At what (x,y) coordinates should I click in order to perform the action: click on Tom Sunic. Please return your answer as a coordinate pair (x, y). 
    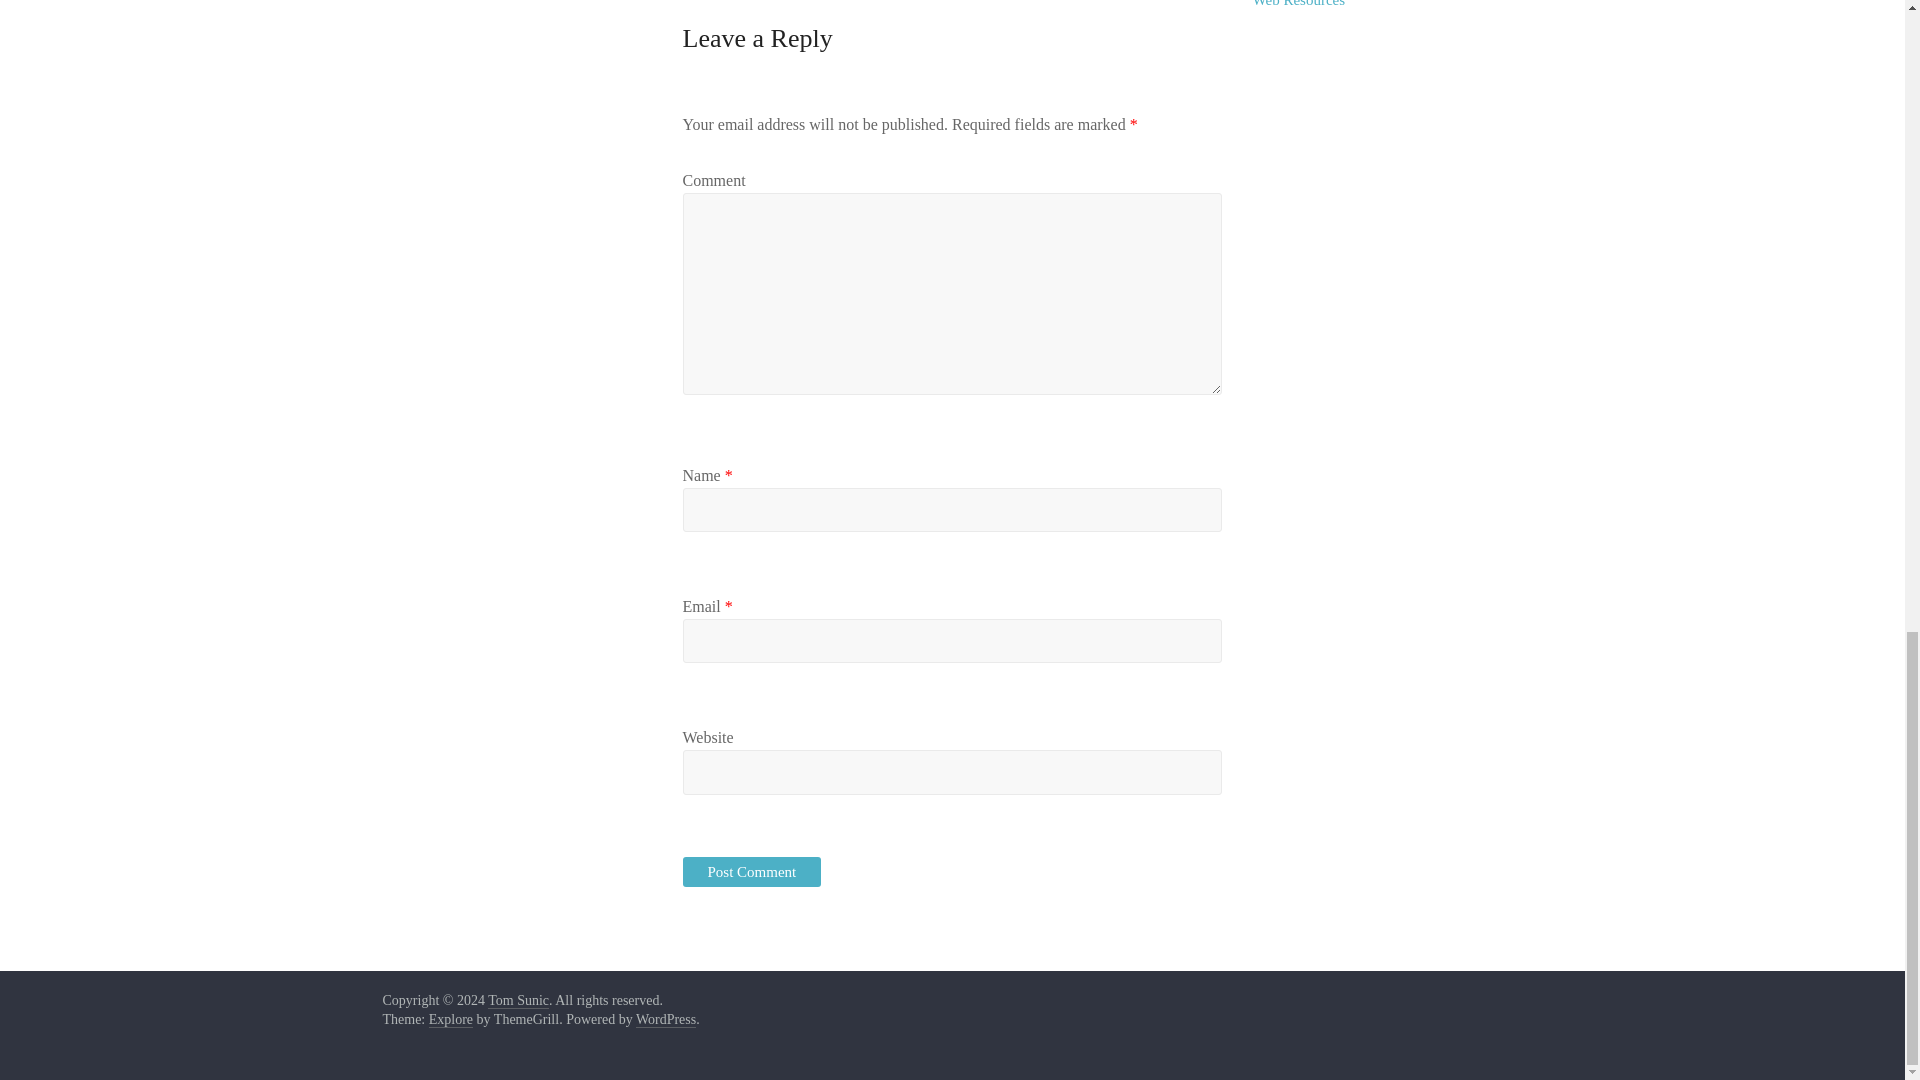
    Looking at the image, I should click on (518, 1000).